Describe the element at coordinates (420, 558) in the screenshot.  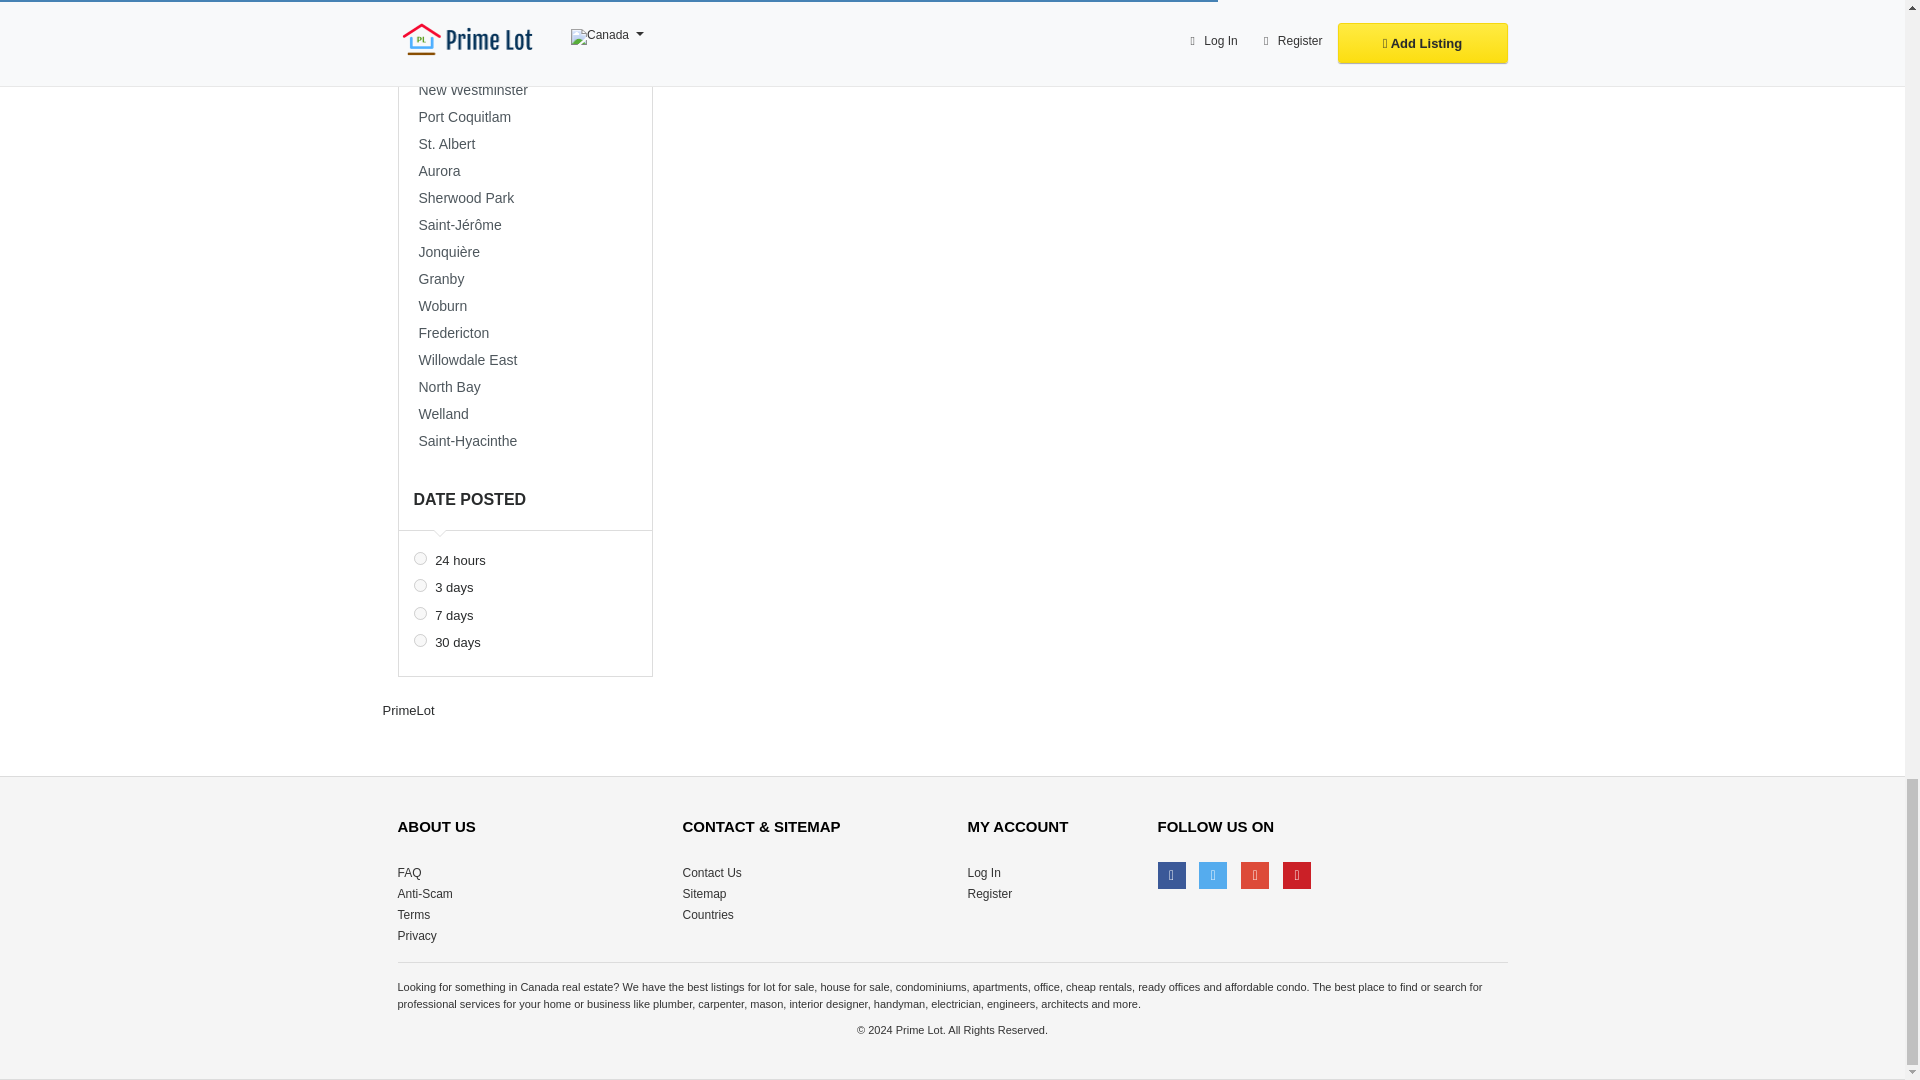
I see `2` at that location.